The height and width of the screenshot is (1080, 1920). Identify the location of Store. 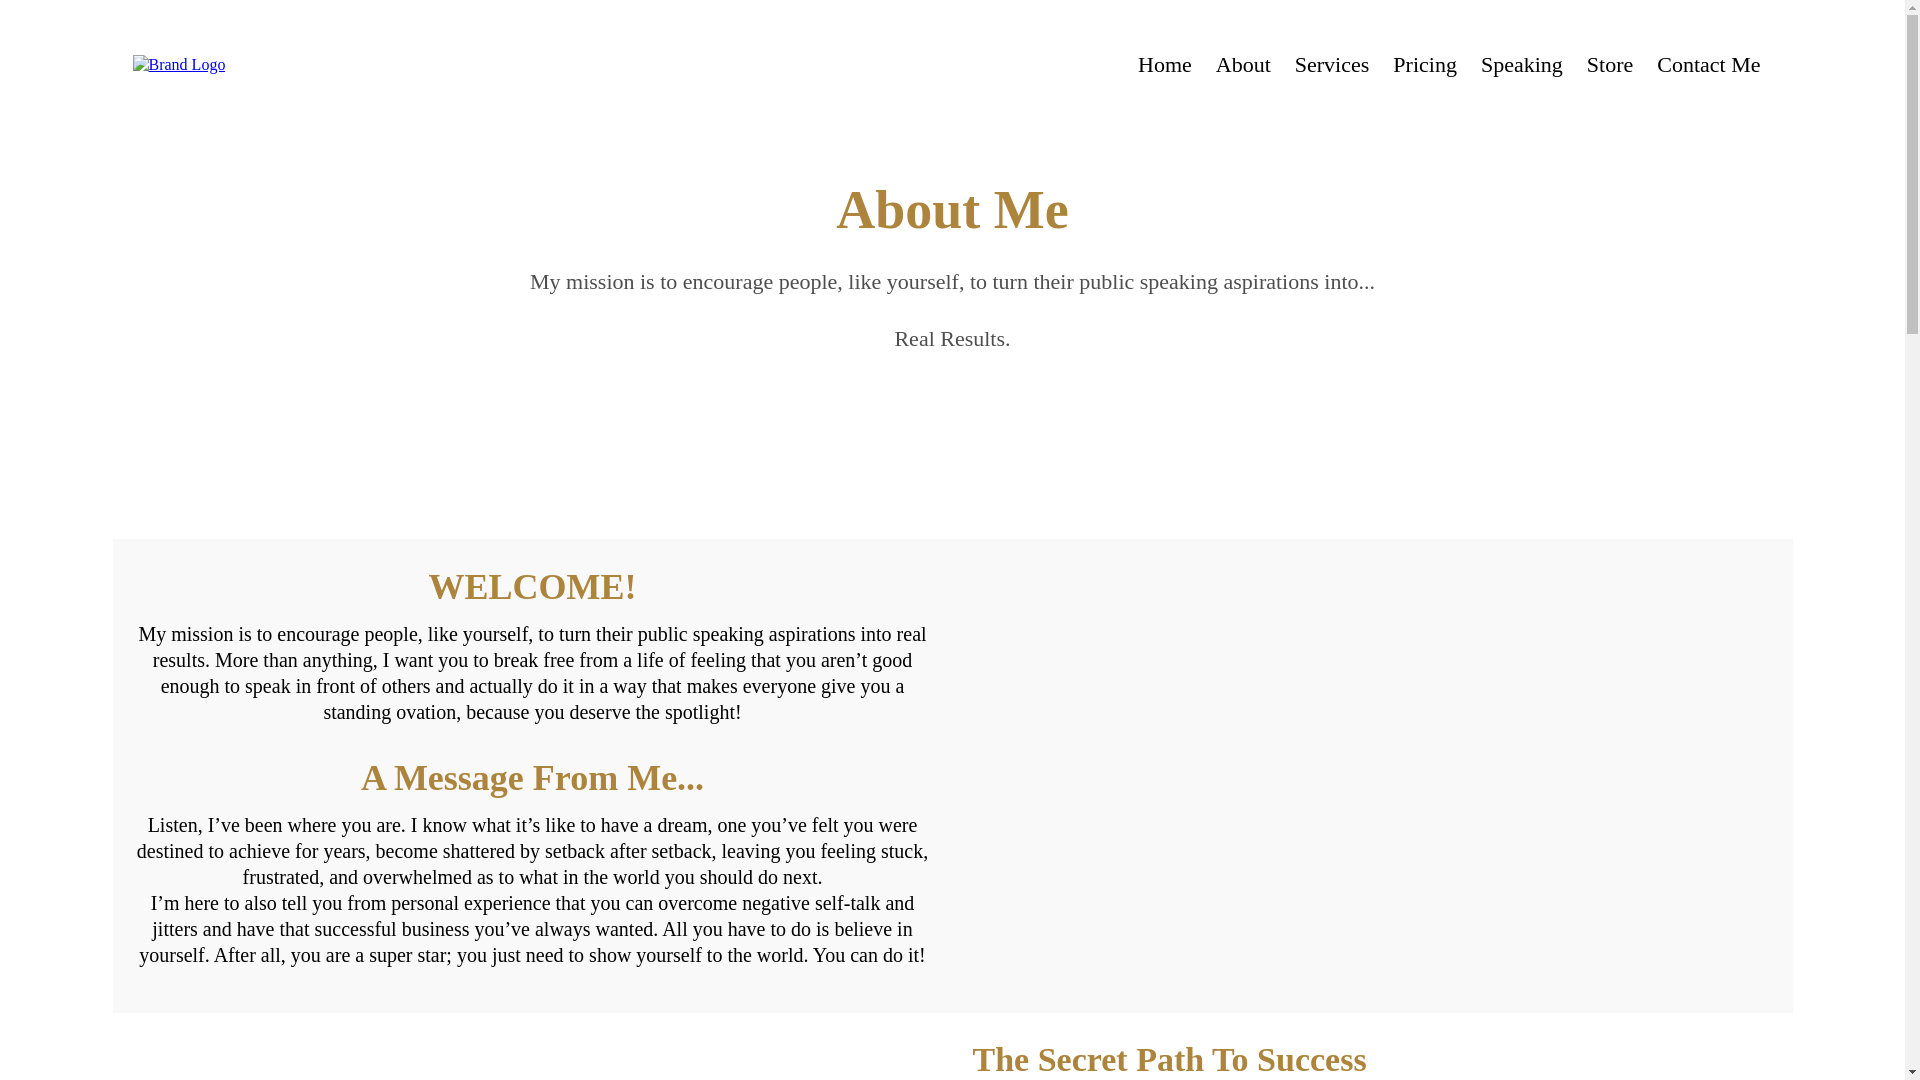
(1610, 66).